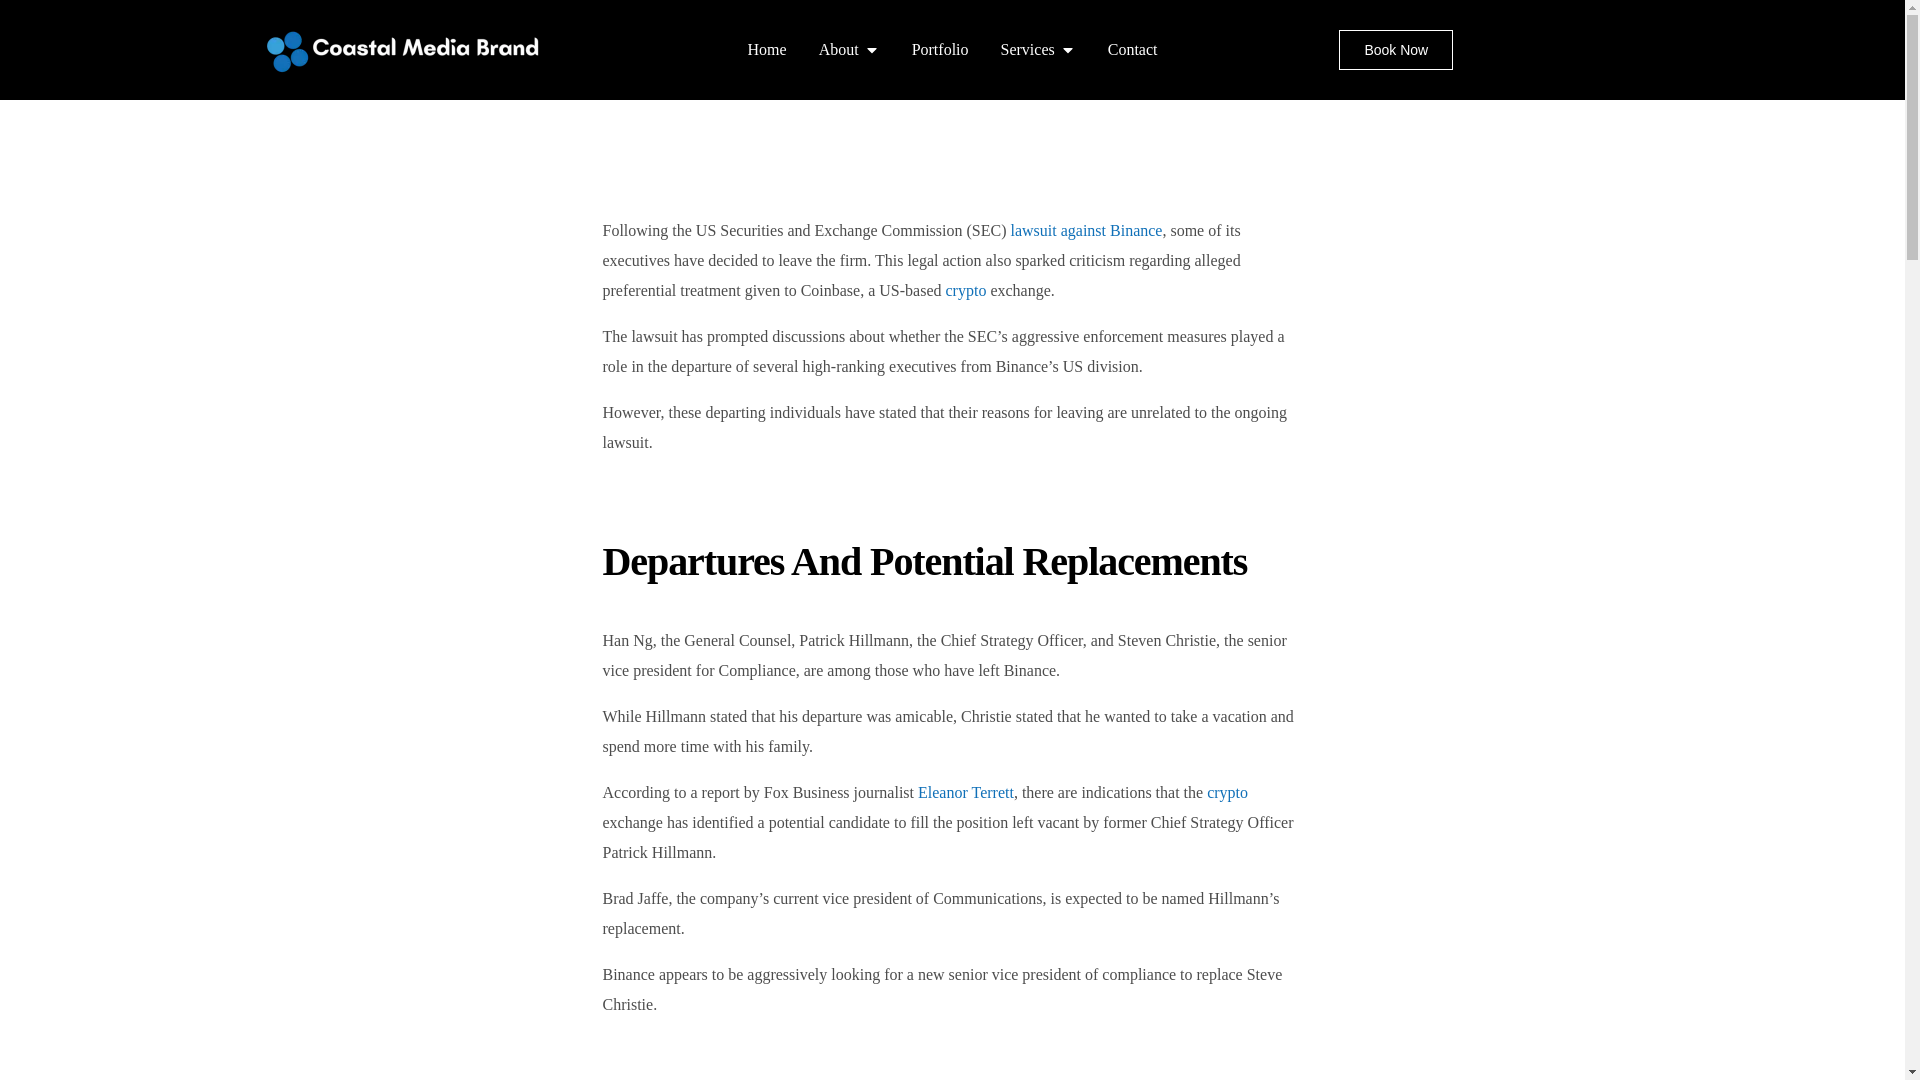 The height and width of the screenshot is (1080, 1920). What do you see at coordinates (1228, 792) in the screenshot?
I see `crypto` at bounding box center [1228, 792].